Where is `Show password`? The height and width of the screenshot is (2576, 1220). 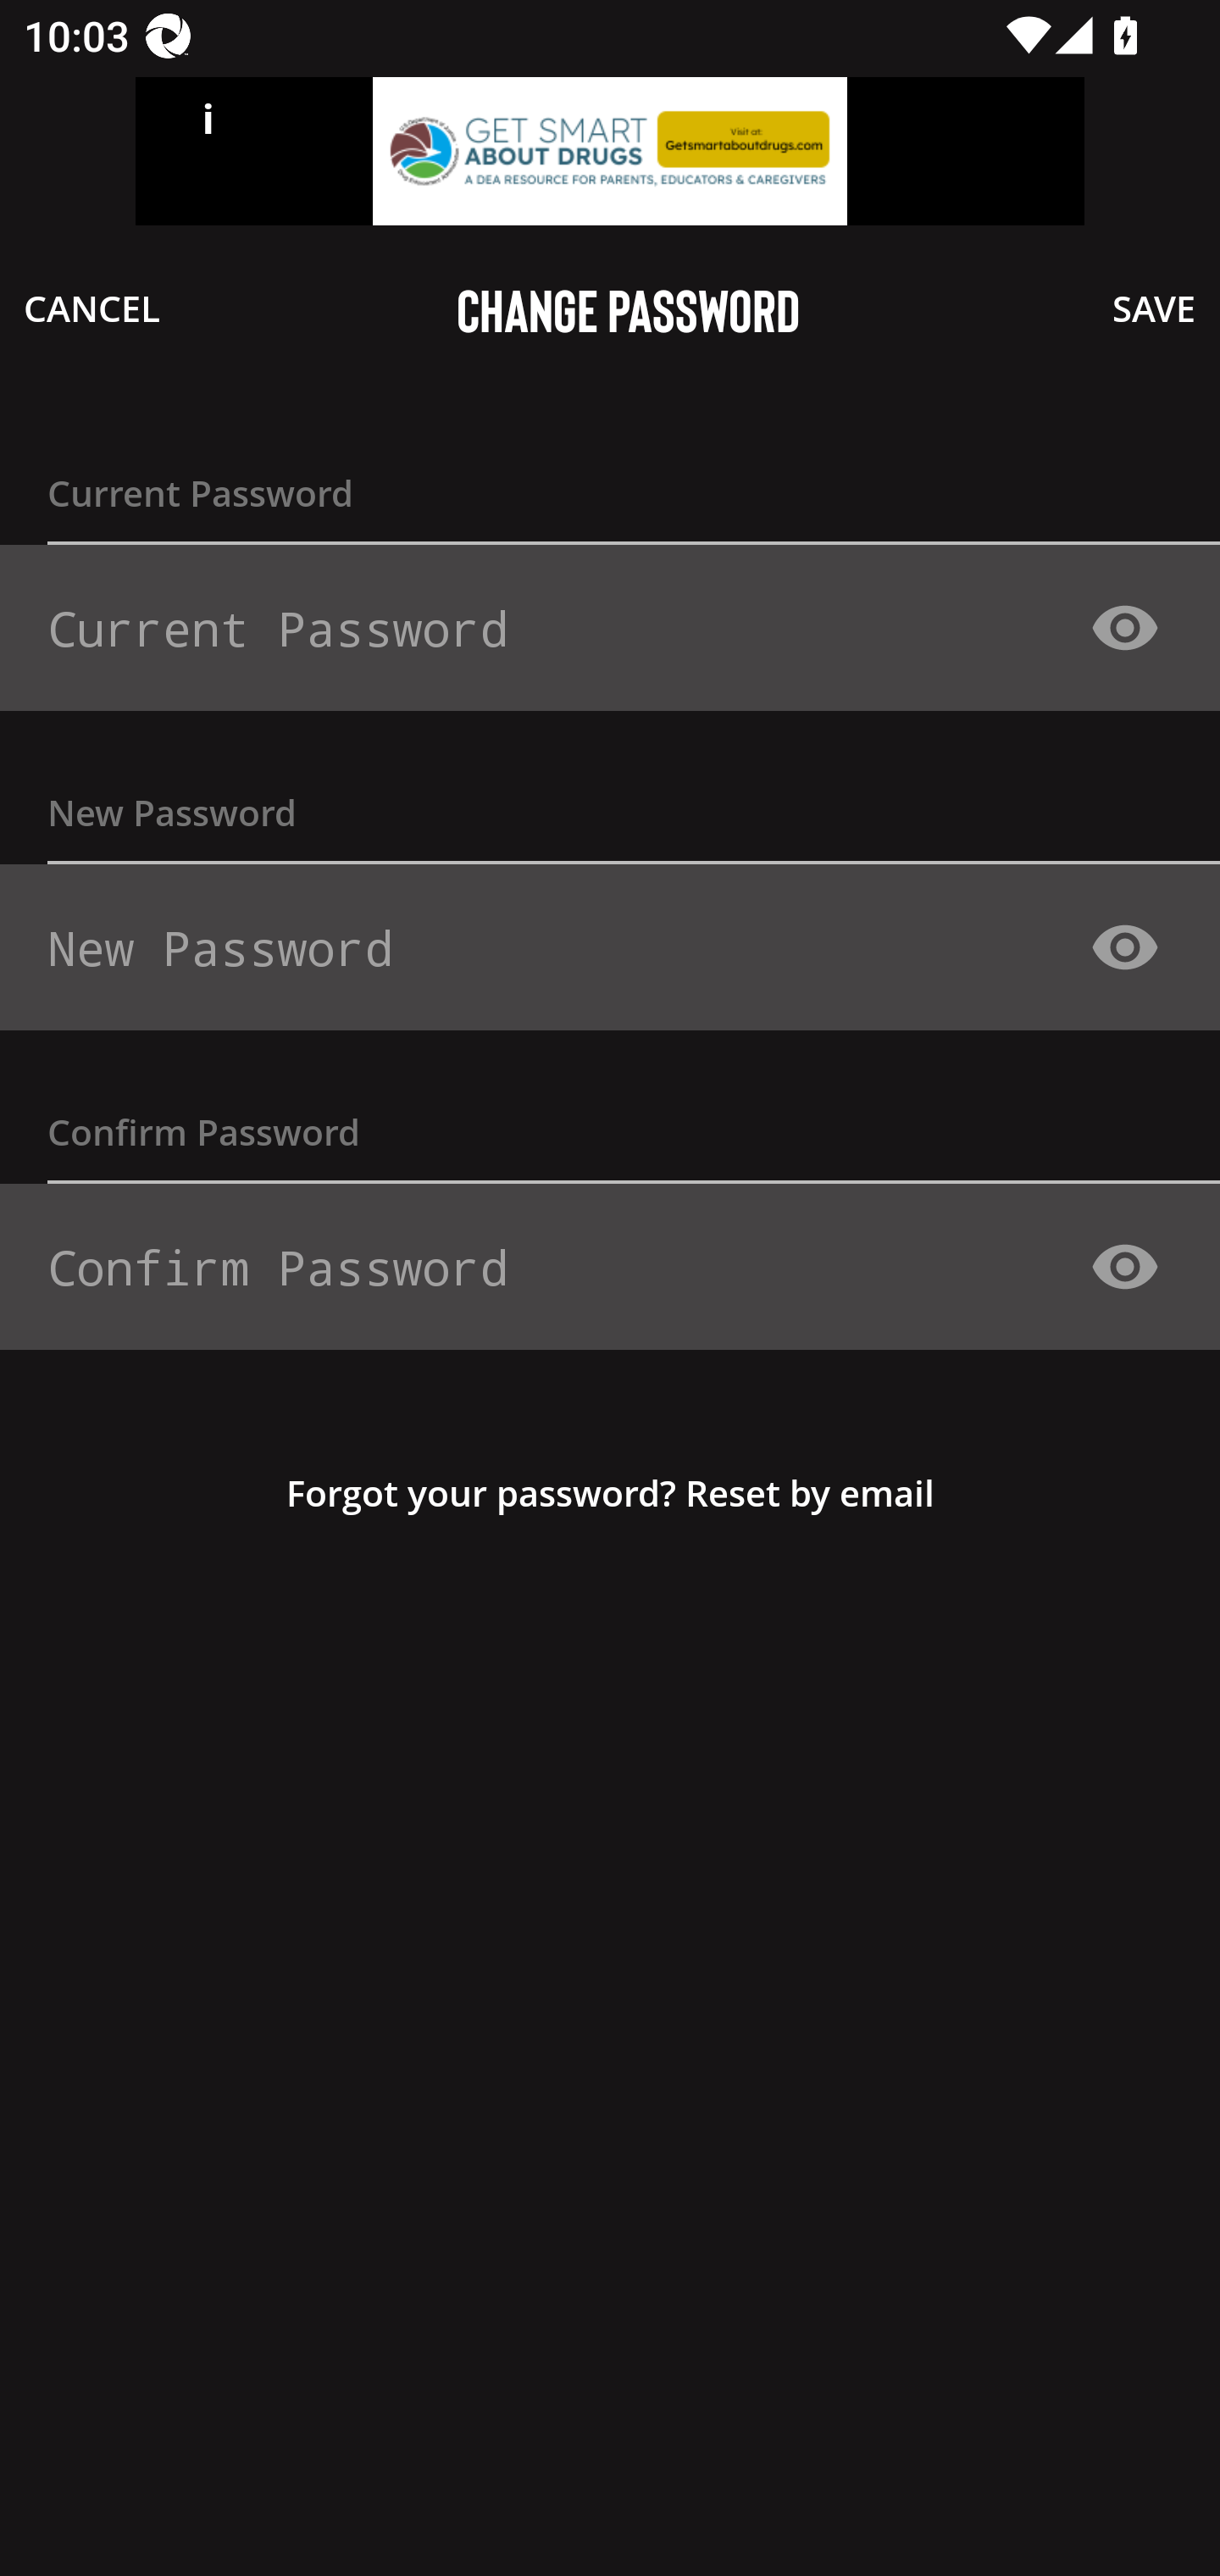 Show password is located at coordinates (1125, 627).